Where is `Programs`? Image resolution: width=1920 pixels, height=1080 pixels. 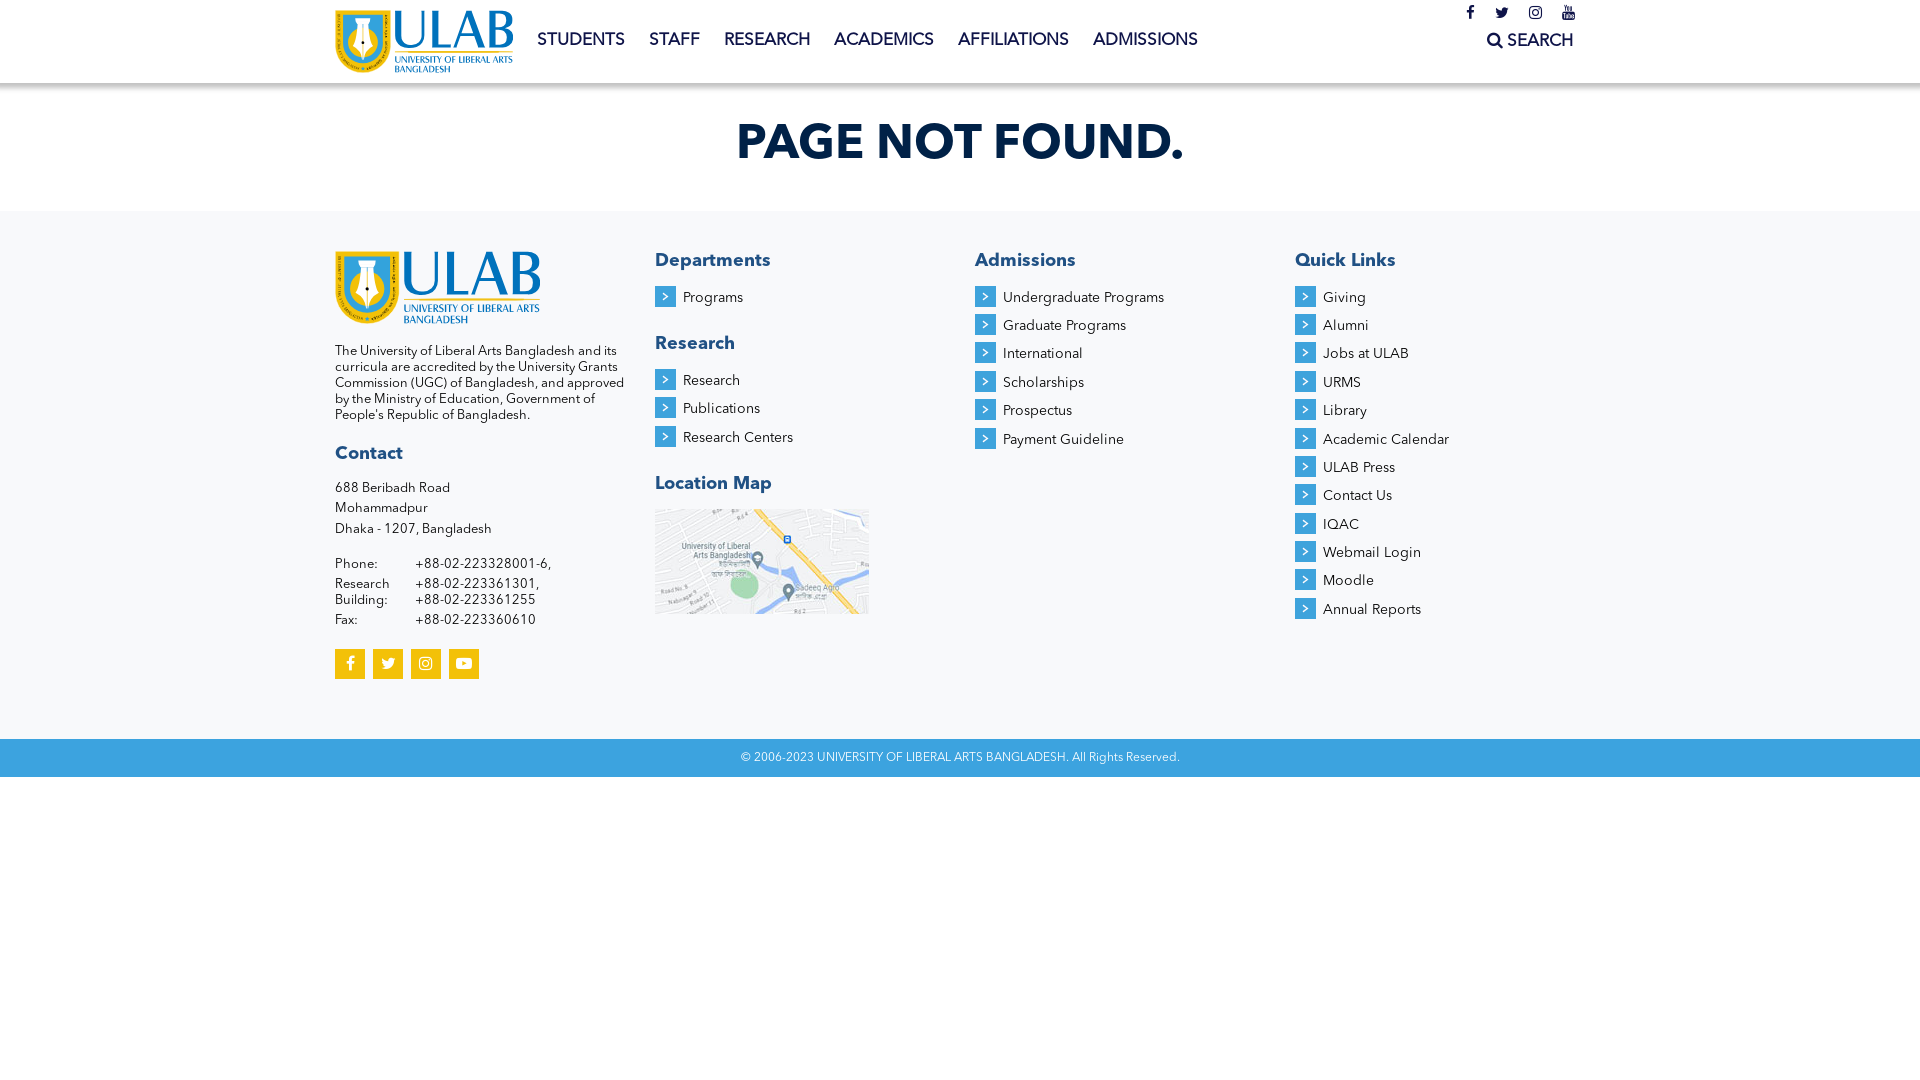 Programs is located at coordinates (713, 298).